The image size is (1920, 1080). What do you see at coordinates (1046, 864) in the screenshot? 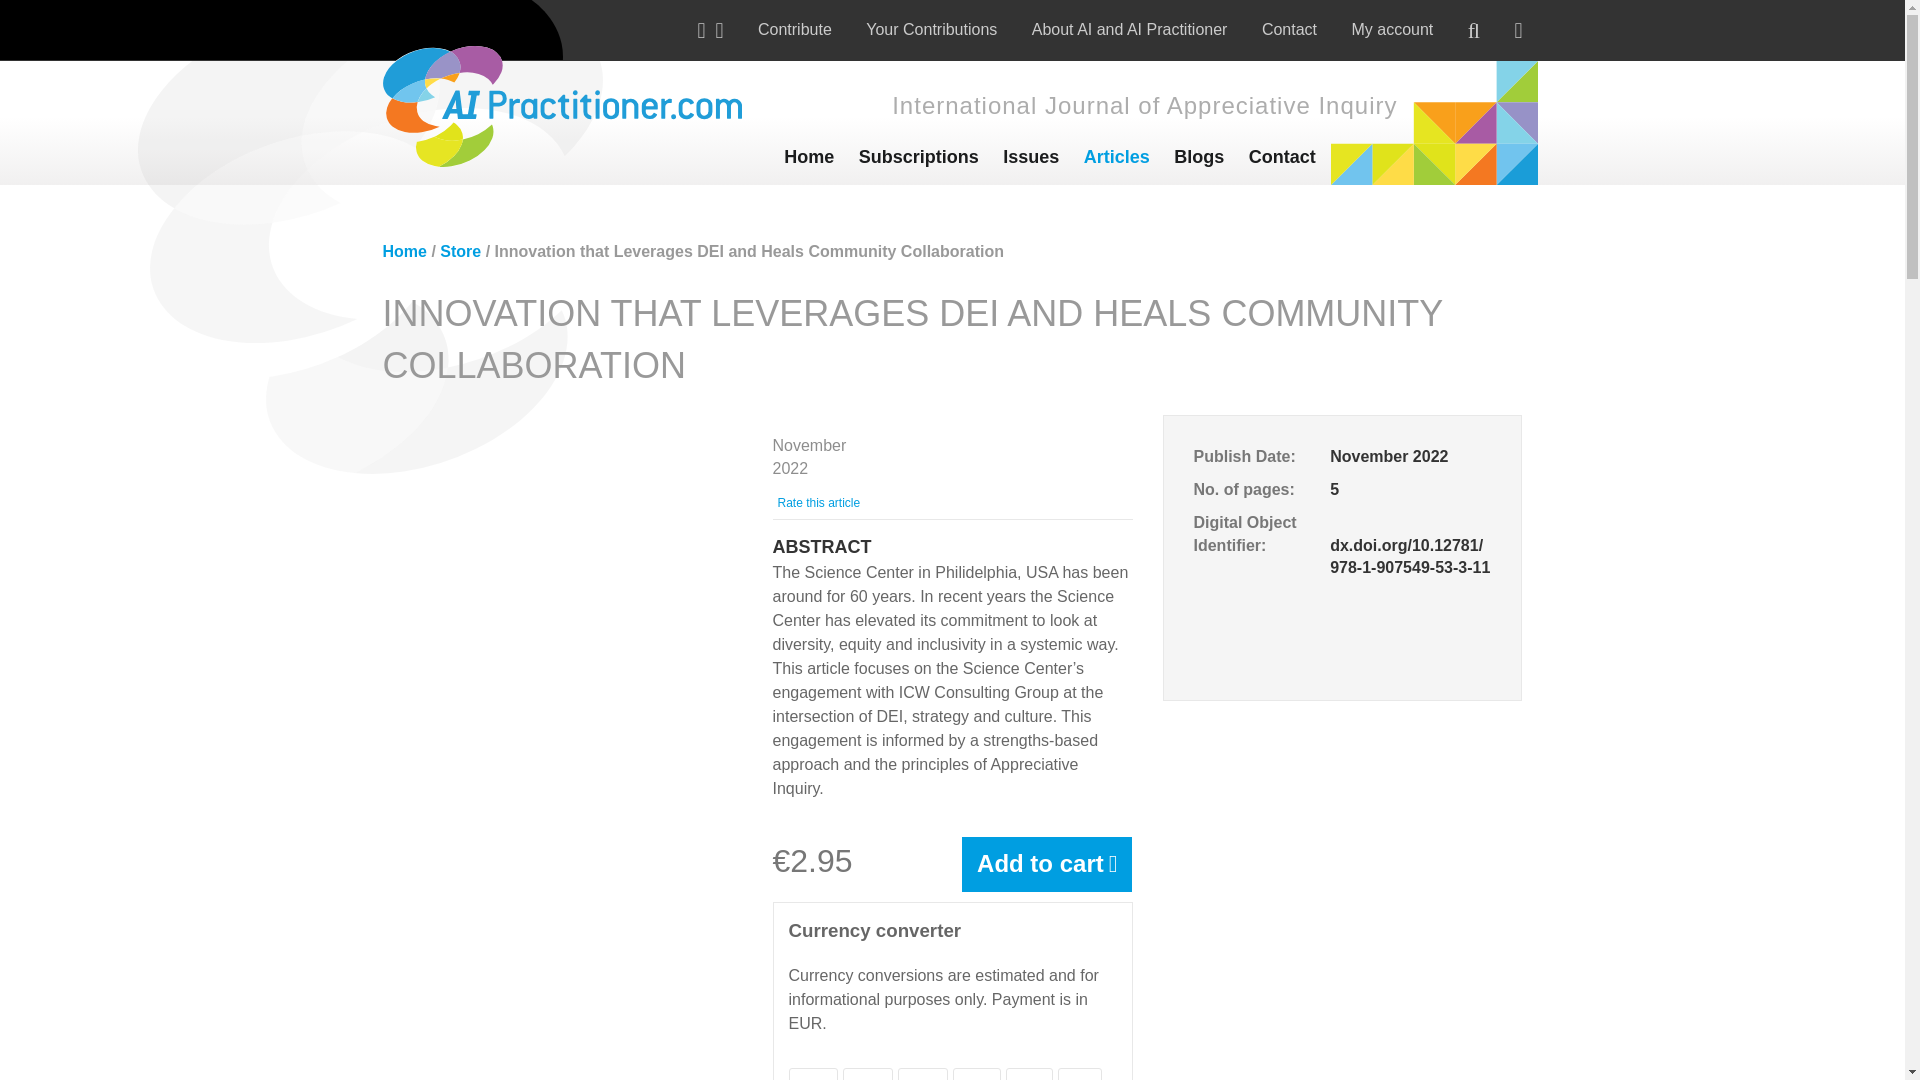
I see `Add to cart` at bounding box center [1046, 864].